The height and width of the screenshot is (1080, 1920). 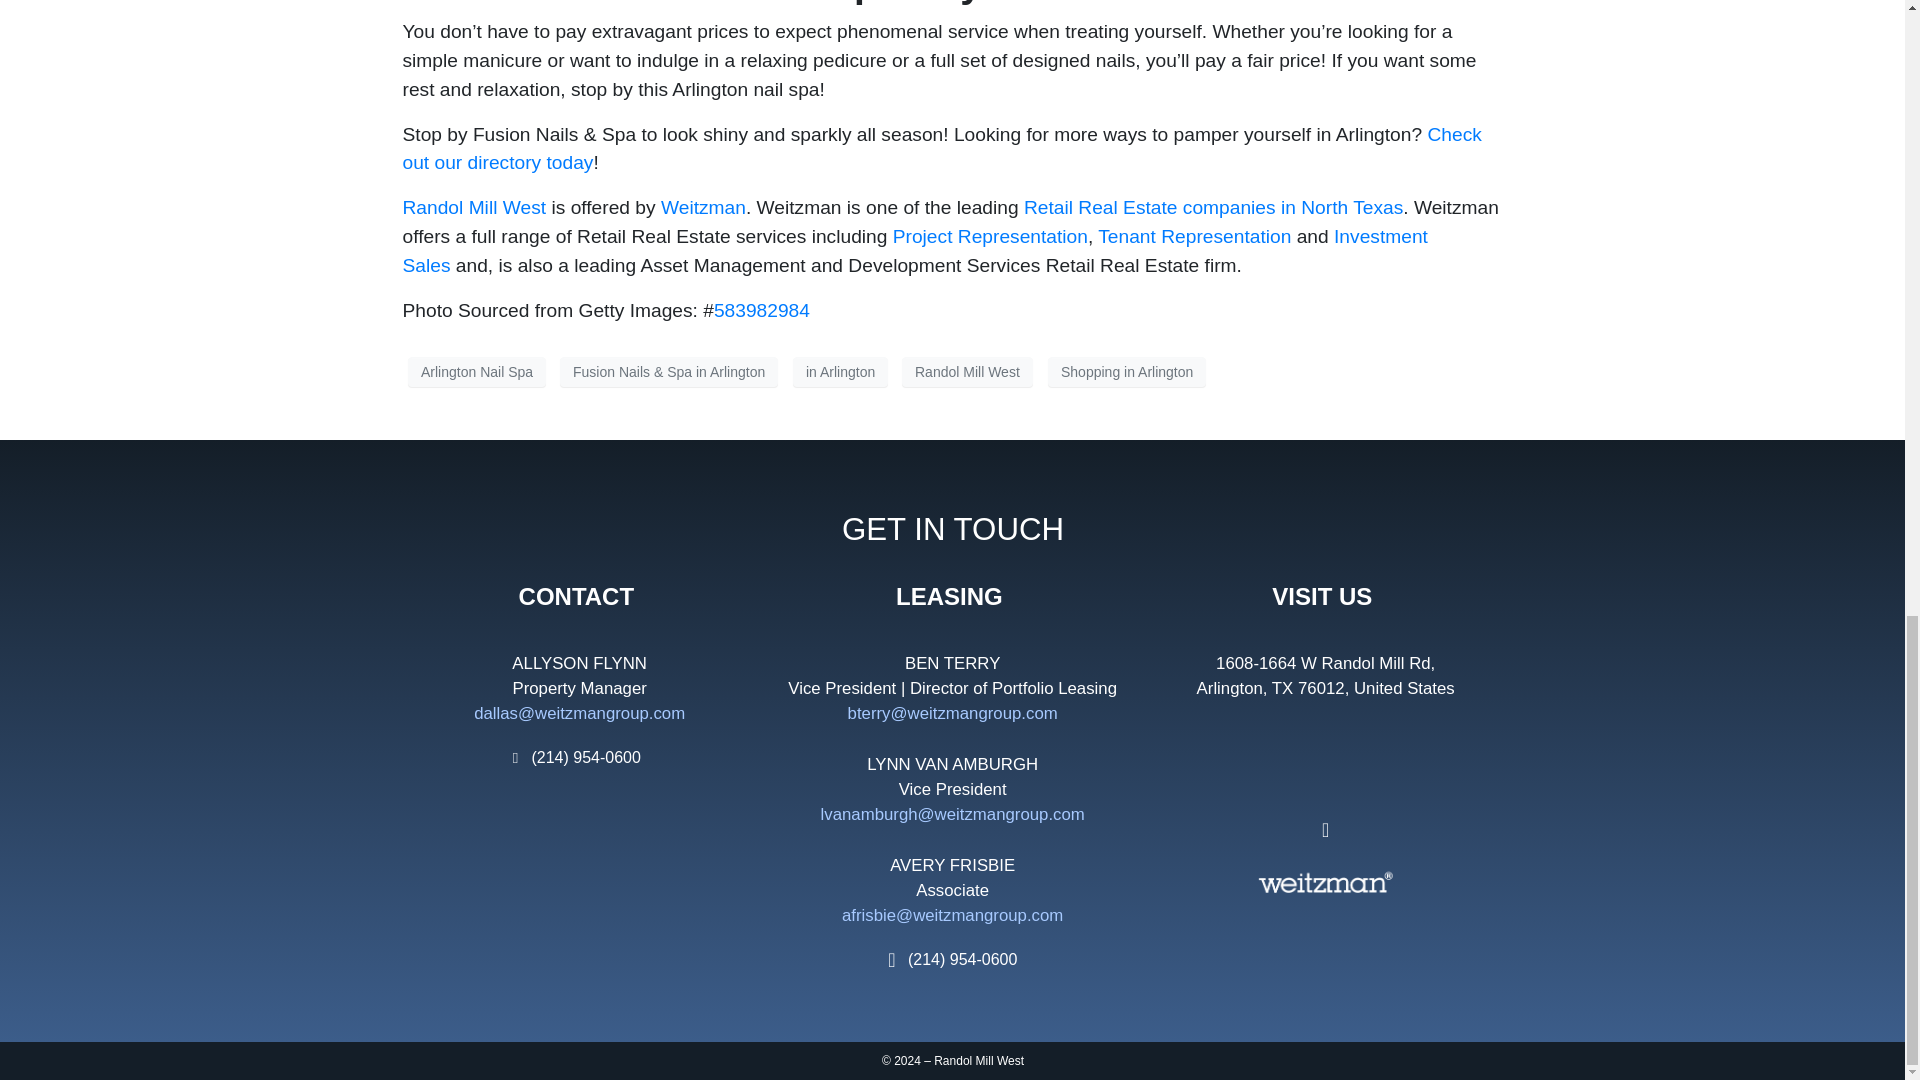 What do you see at coordinates (1213, 207) in the screenshot?
I see `Retail Real Estate companies in North Texas` at bounding box center [1213, 207].